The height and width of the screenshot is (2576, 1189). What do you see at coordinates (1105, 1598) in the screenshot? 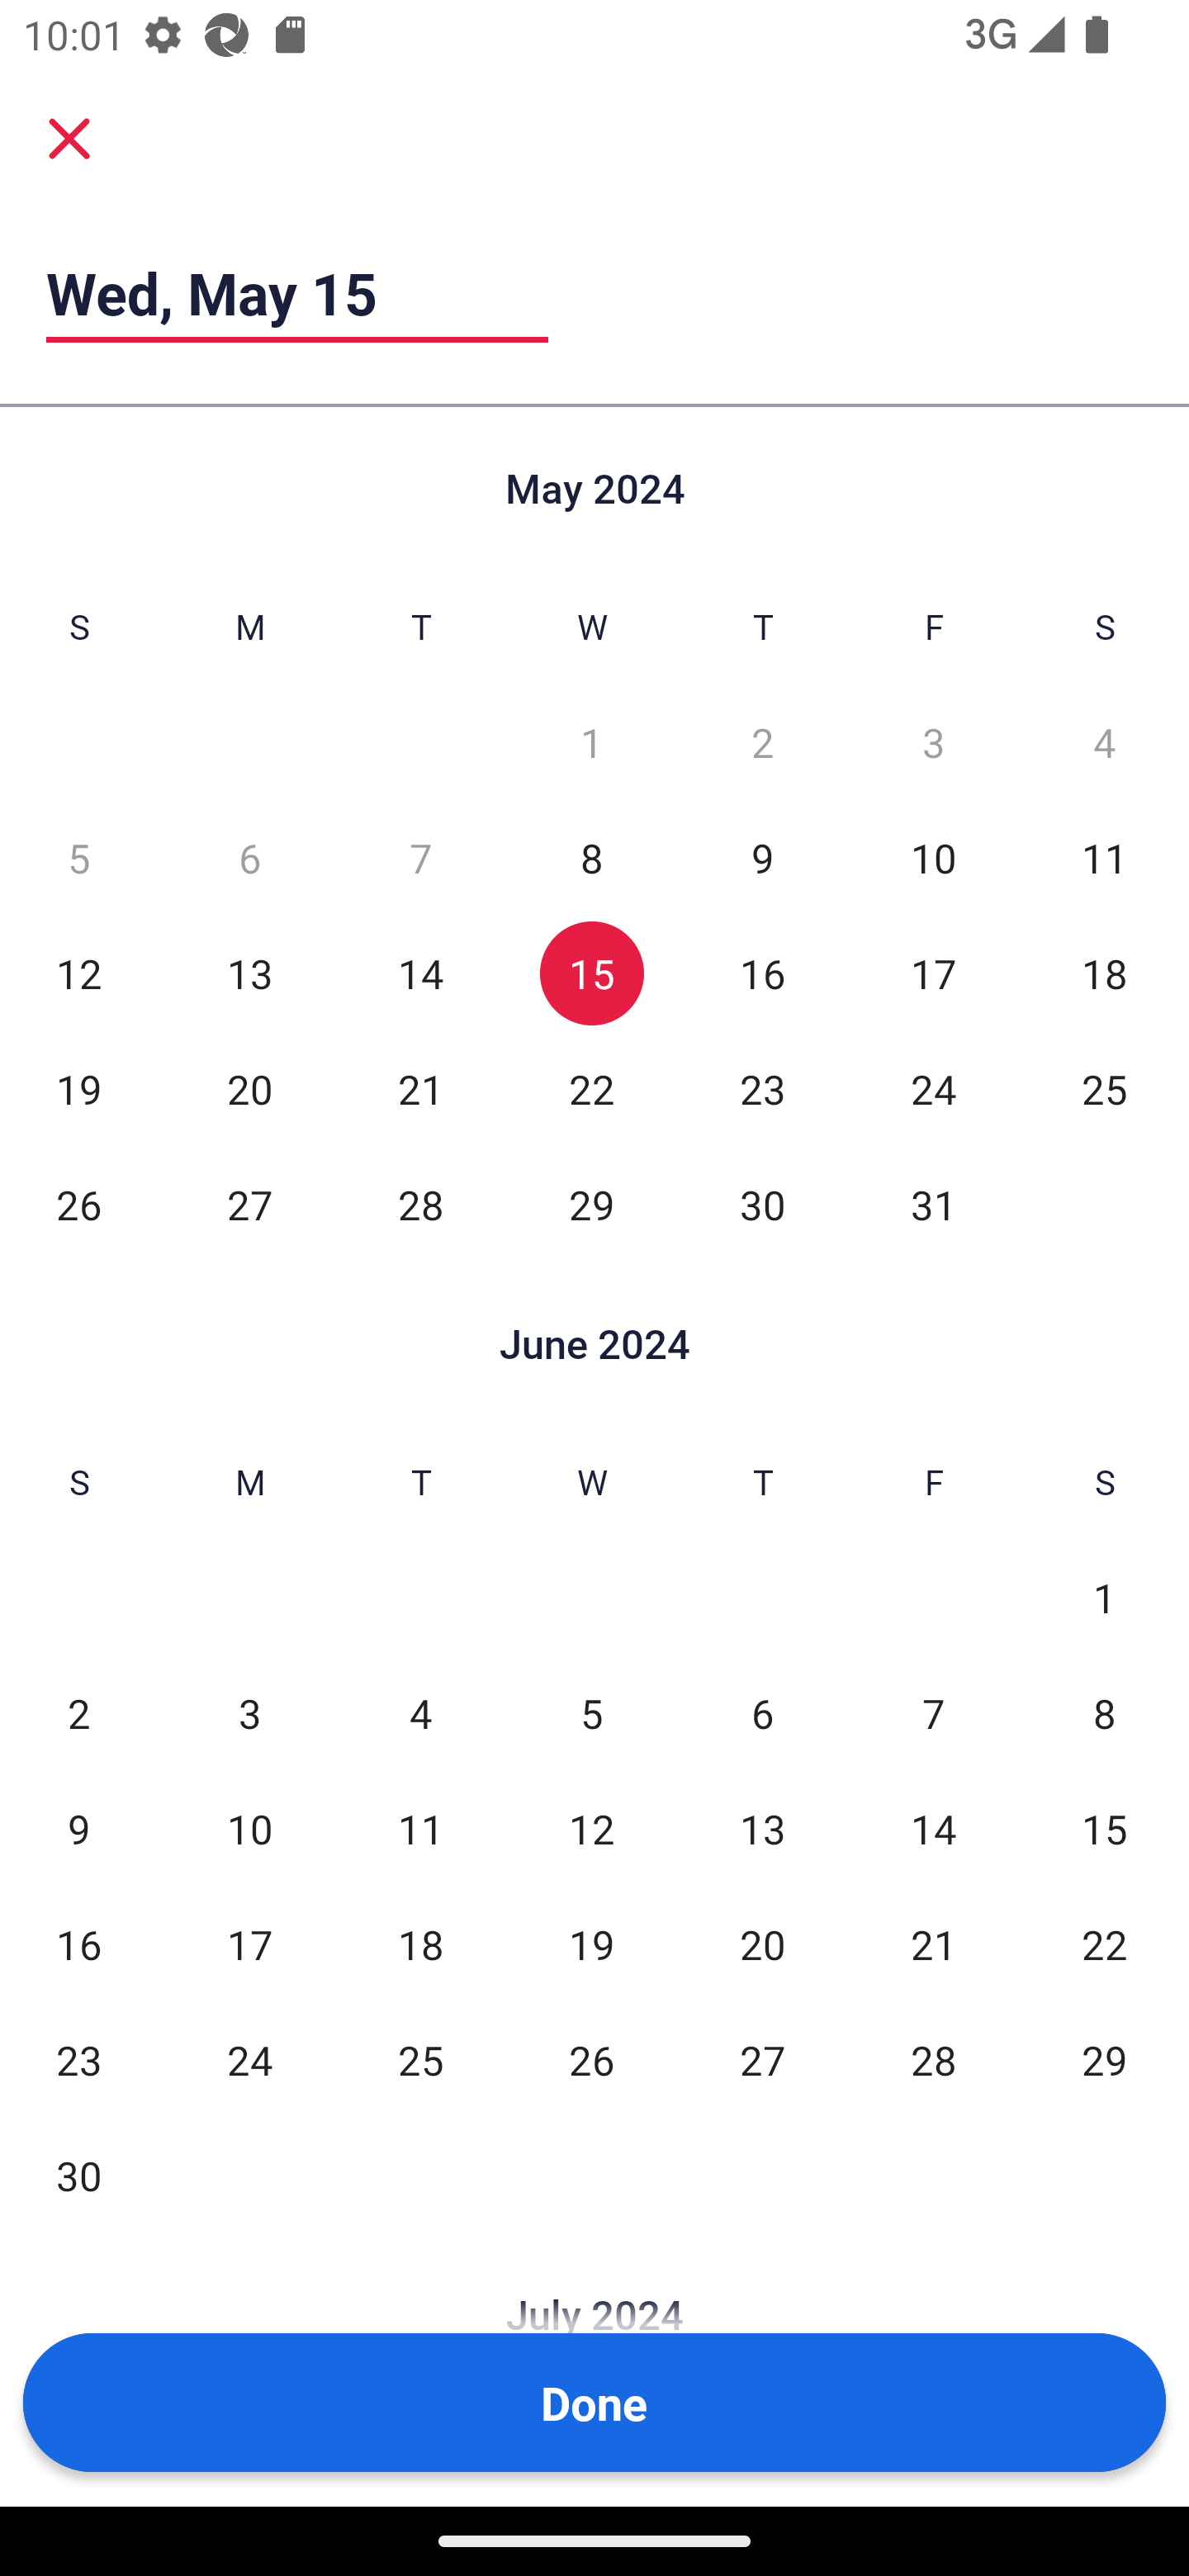
I see `1 Sat, Jun 1, Not Selected` at bounding box center [1105, 1598].